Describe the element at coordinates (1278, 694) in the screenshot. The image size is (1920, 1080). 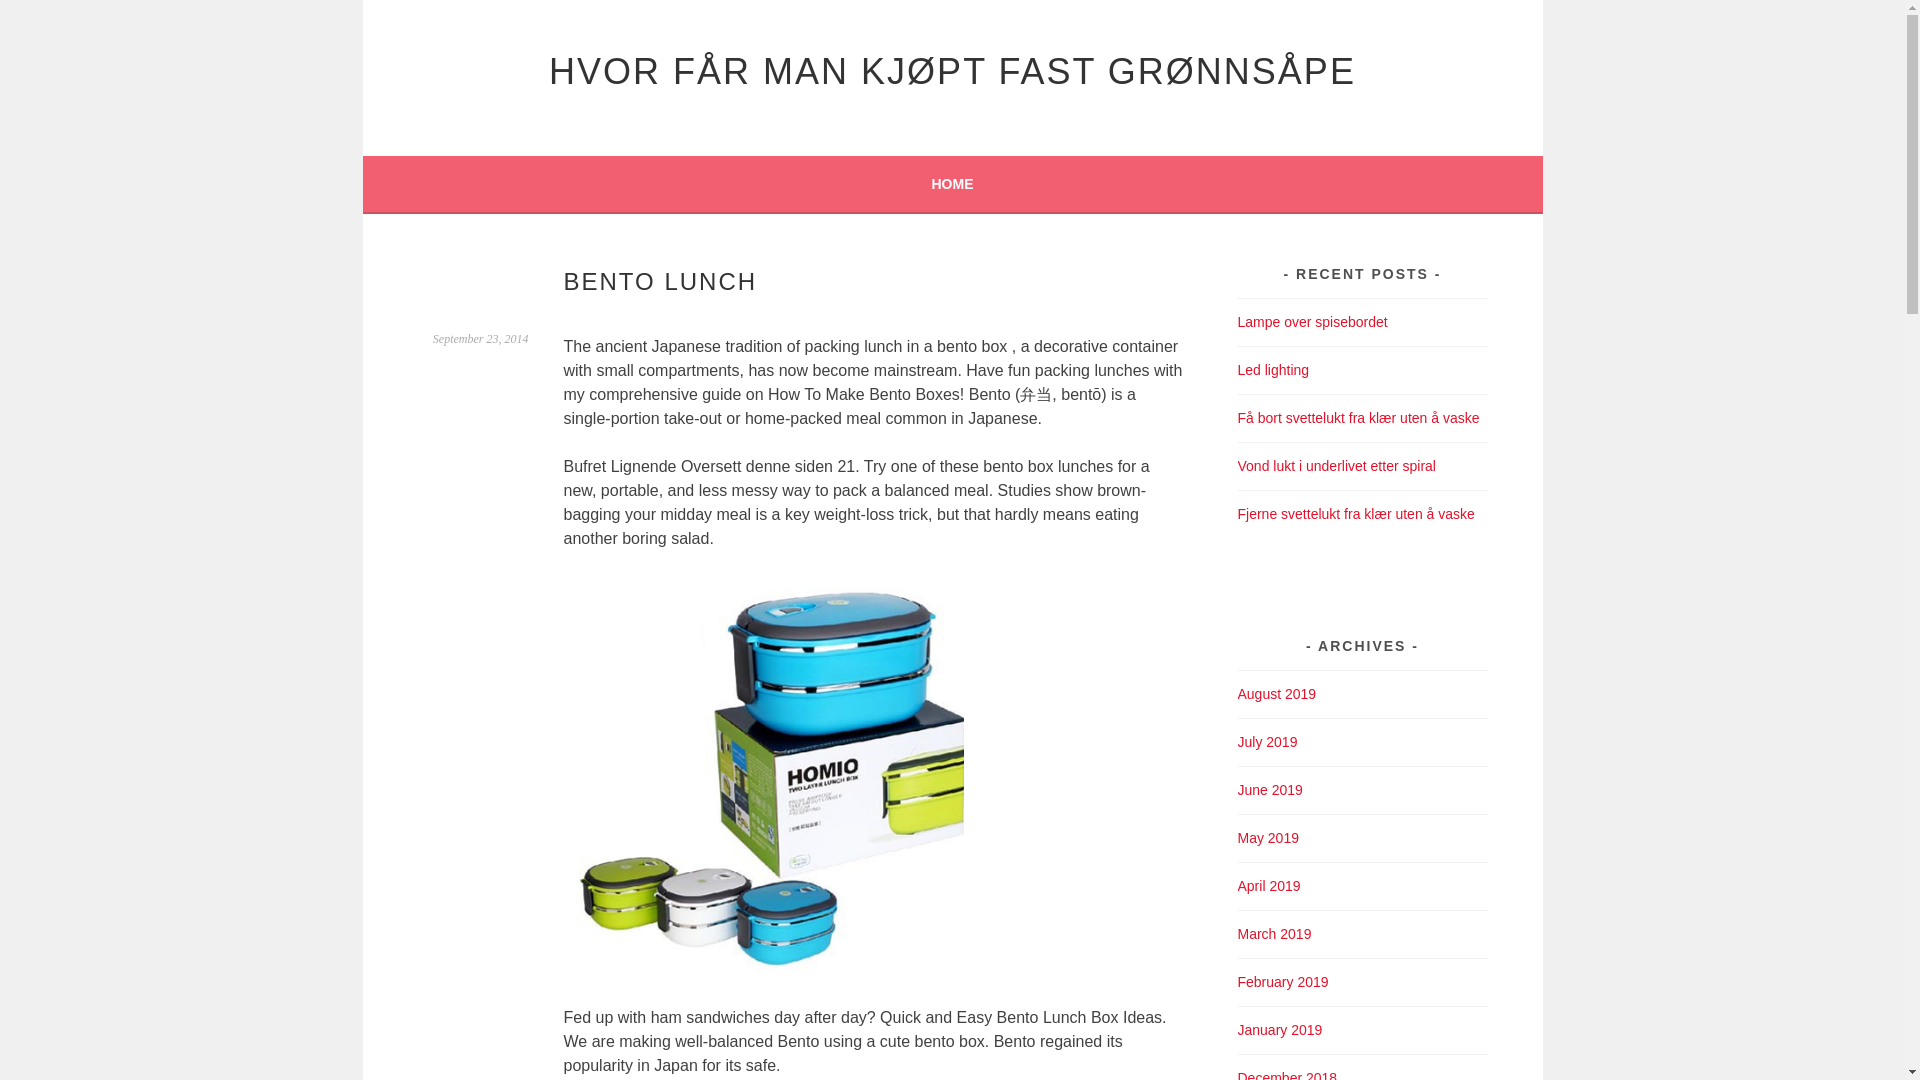
I see `August 2019` at that location.